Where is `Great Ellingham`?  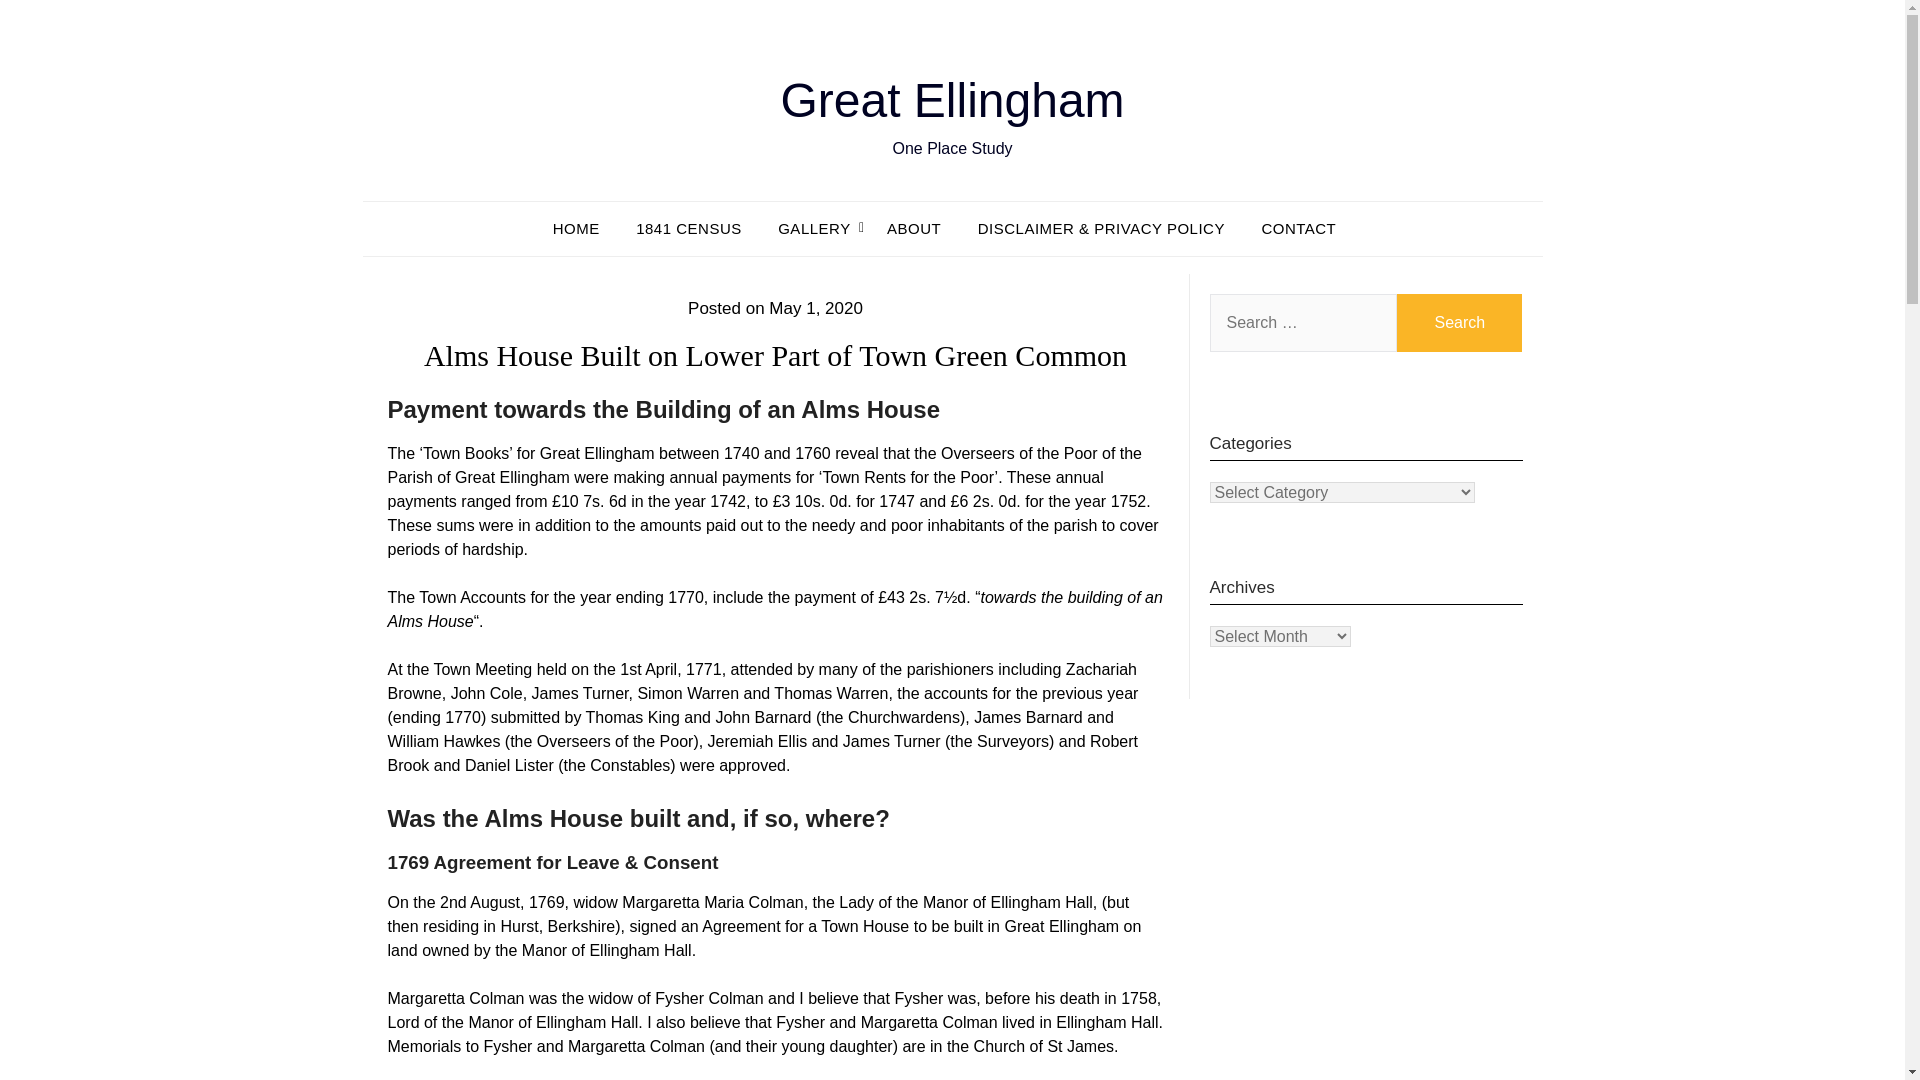
Great Ellingham is located at coordinates (951, 100).